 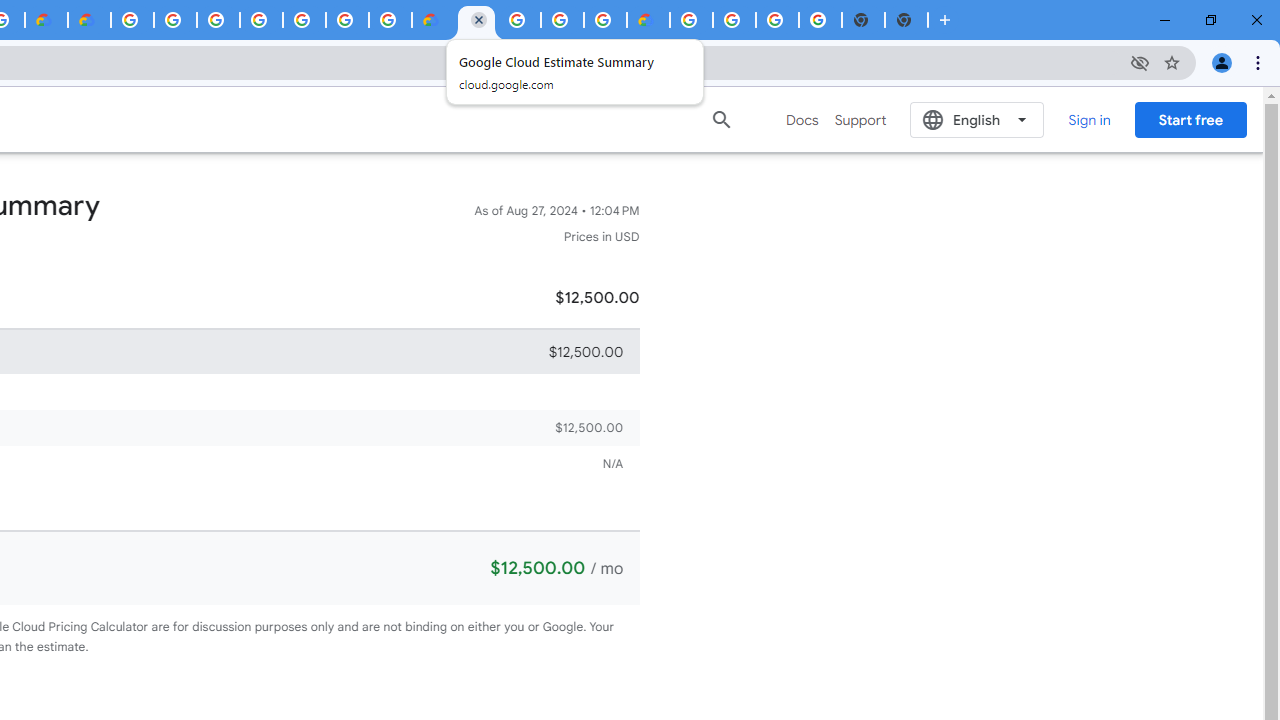 I want to click on Google Cloud Platform, so click(x=132, y=20).